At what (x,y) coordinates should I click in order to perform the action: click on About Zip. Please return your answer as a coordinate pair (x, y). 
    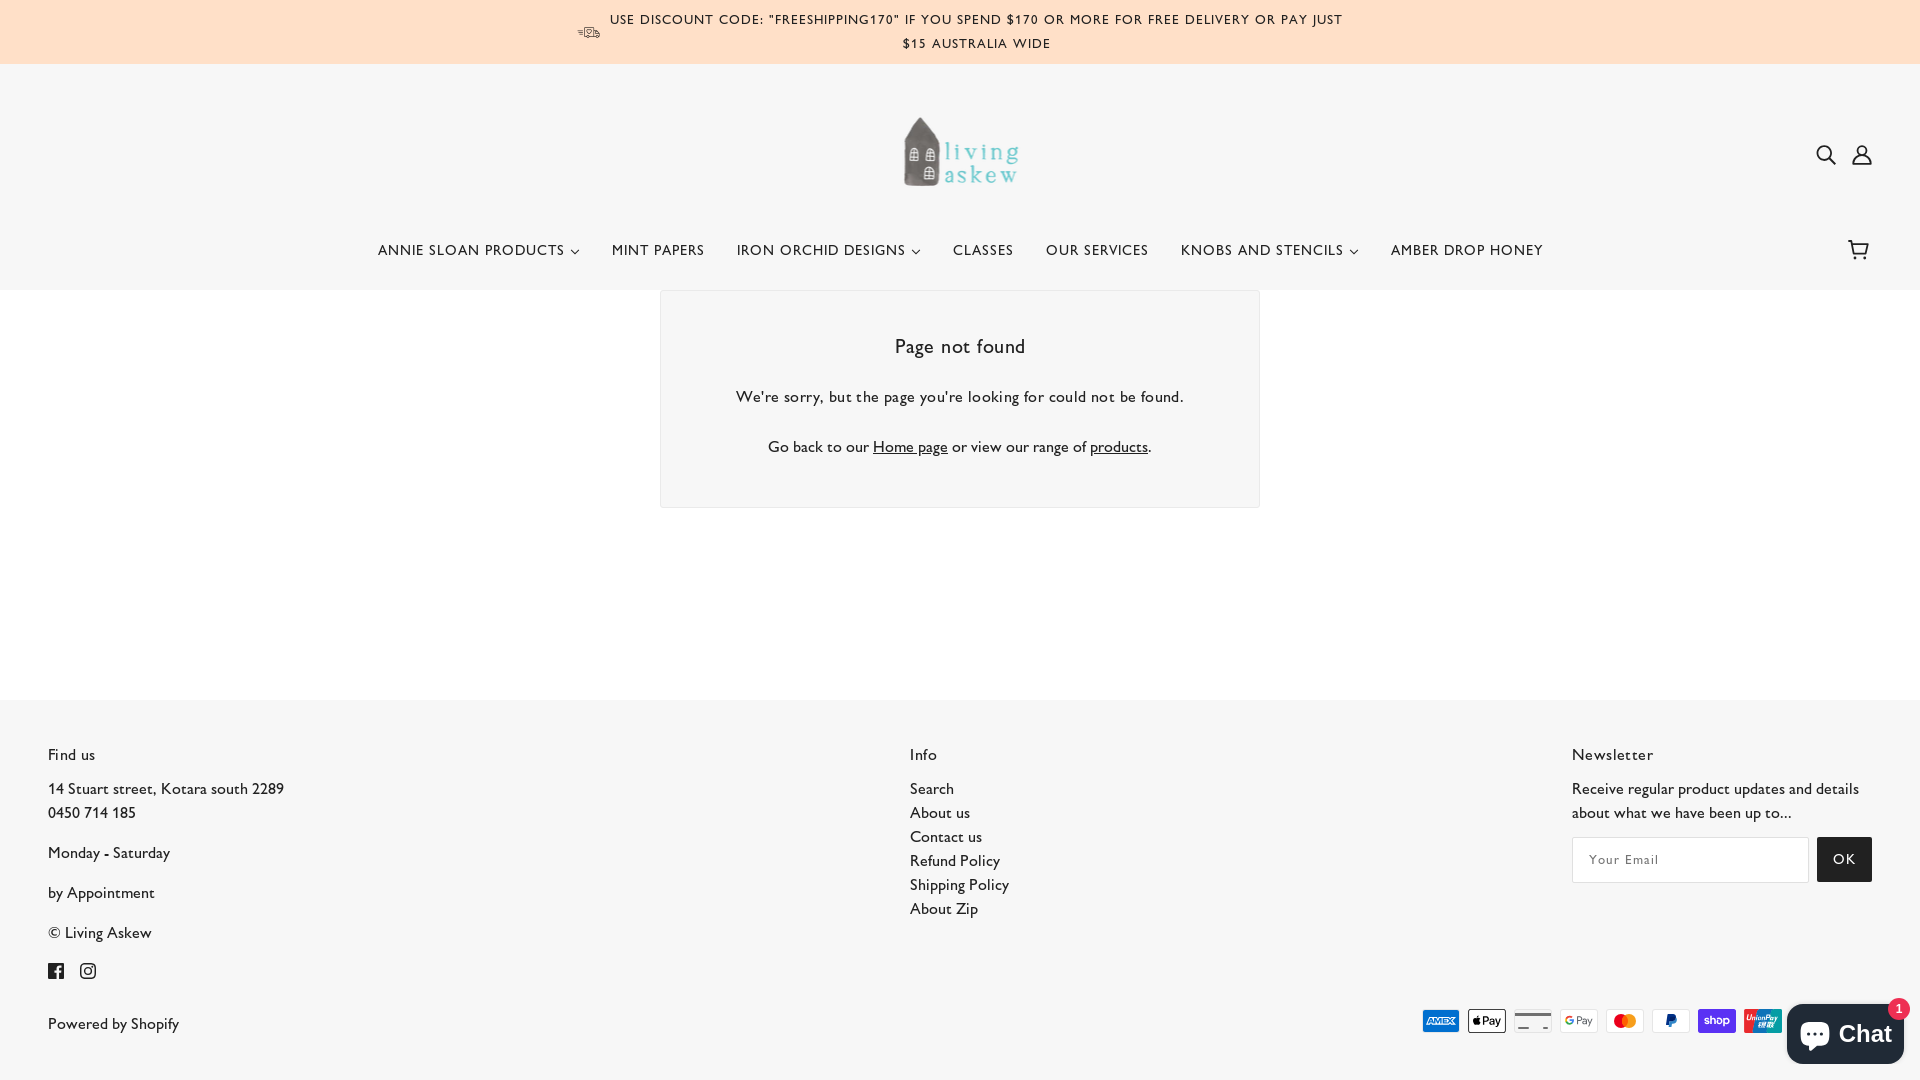
    Looking at the image, I should click on (944, 908).